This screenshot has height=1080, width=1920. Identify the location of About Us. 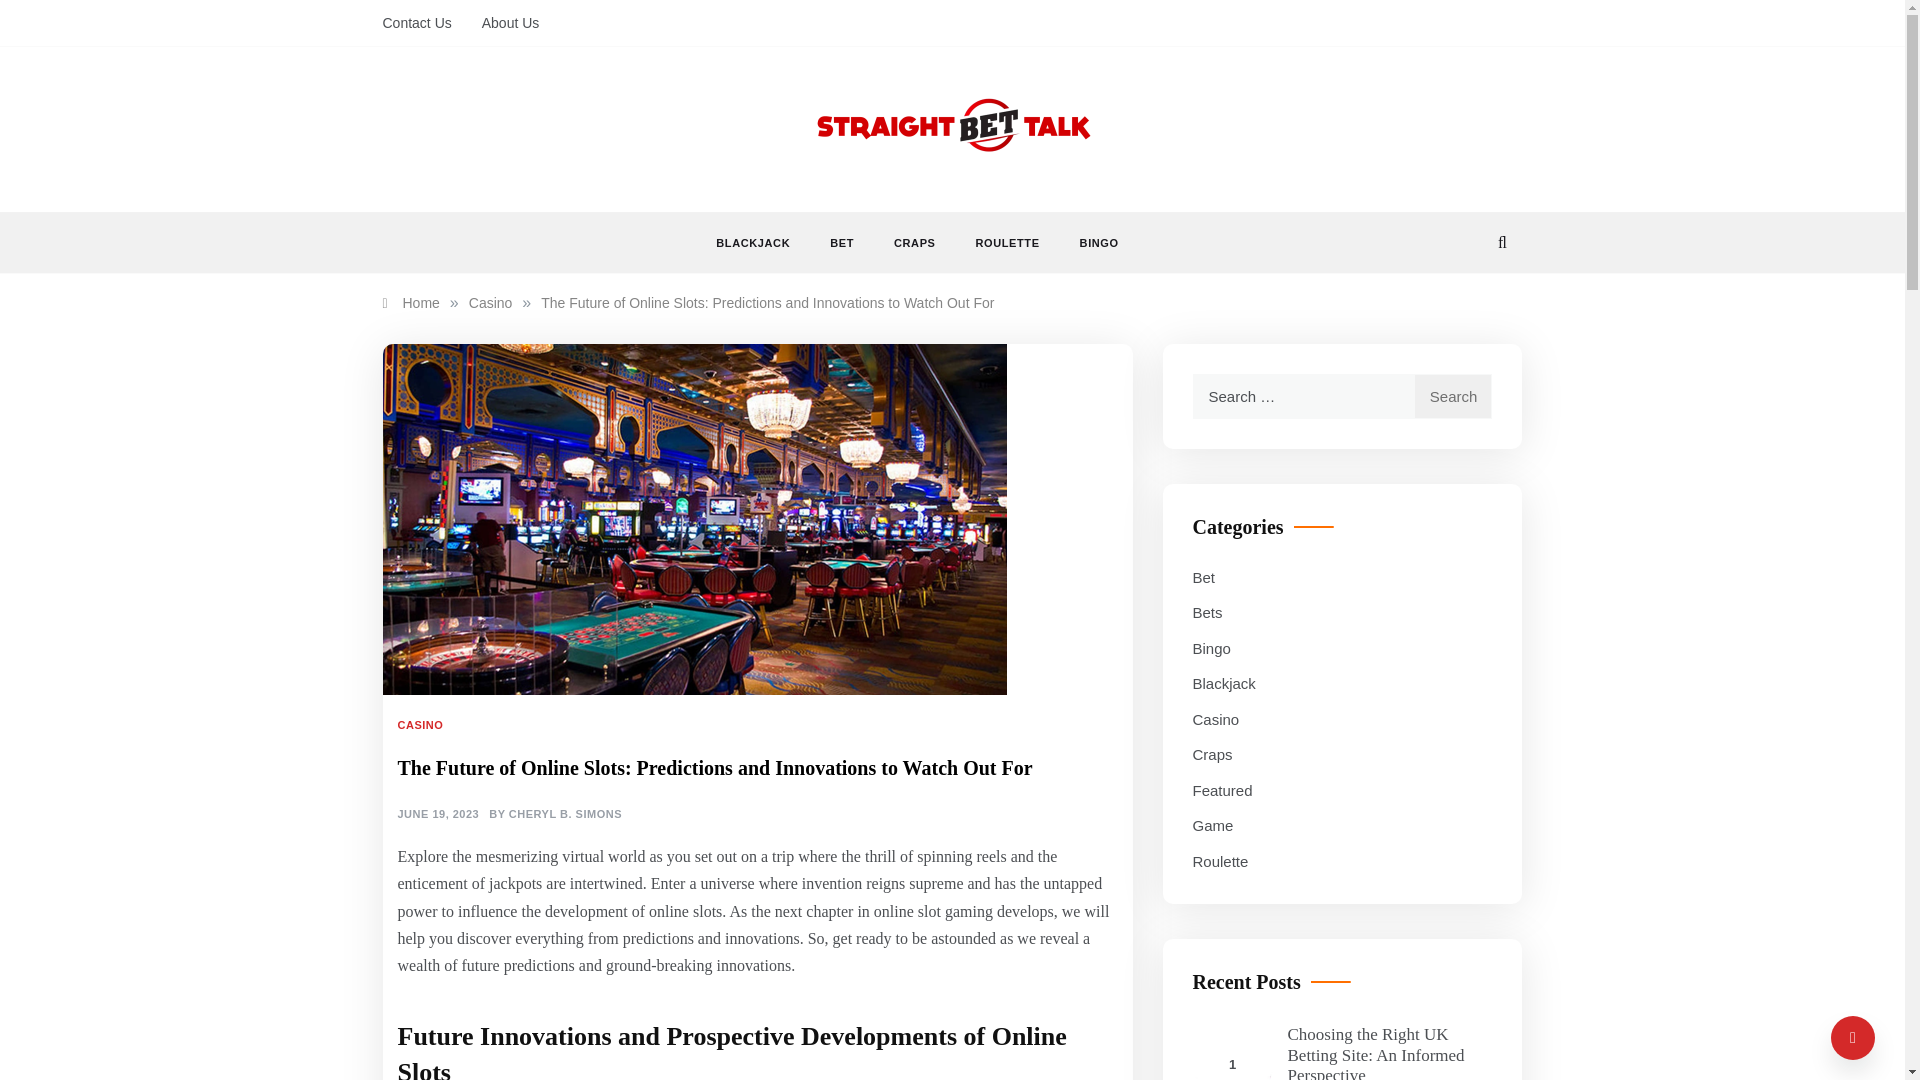
(502, 23).